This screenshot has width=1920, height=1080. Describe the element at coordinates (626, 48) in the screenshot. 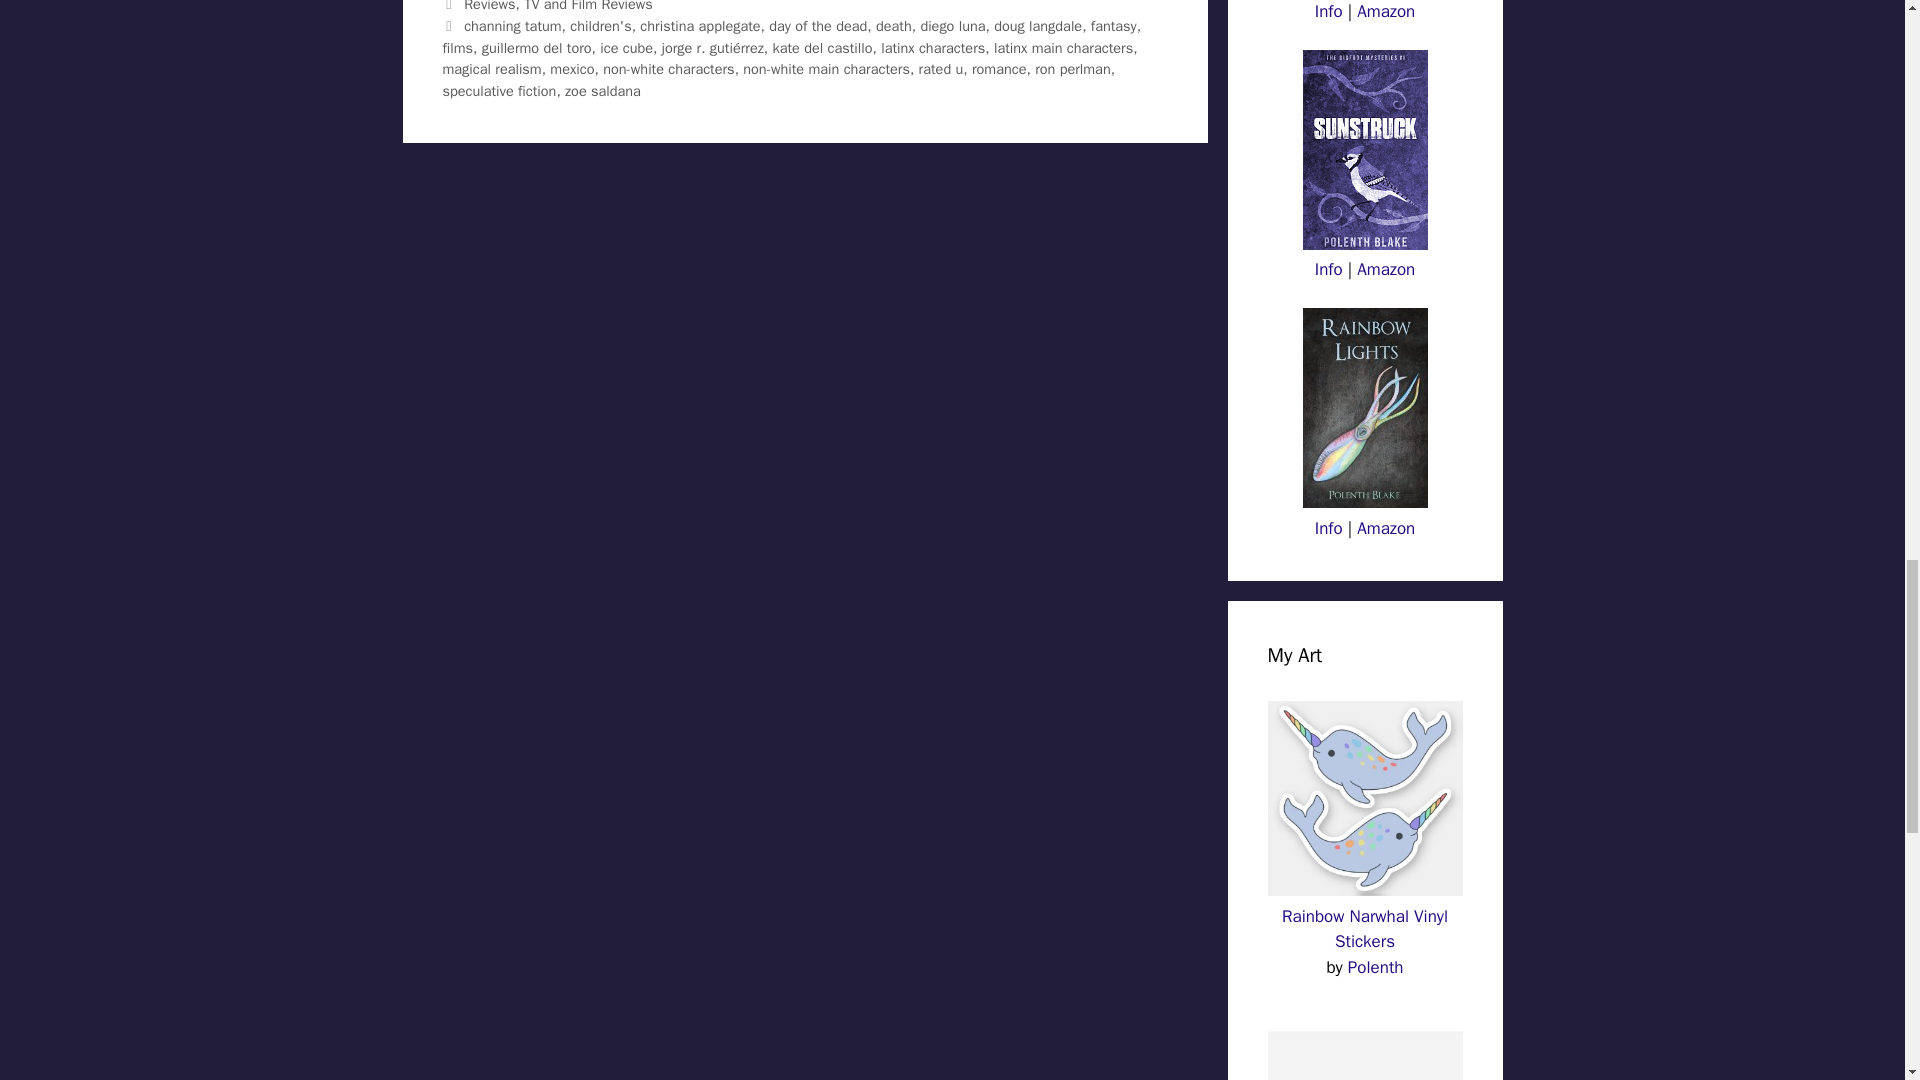

I see `ice cube` at that location.